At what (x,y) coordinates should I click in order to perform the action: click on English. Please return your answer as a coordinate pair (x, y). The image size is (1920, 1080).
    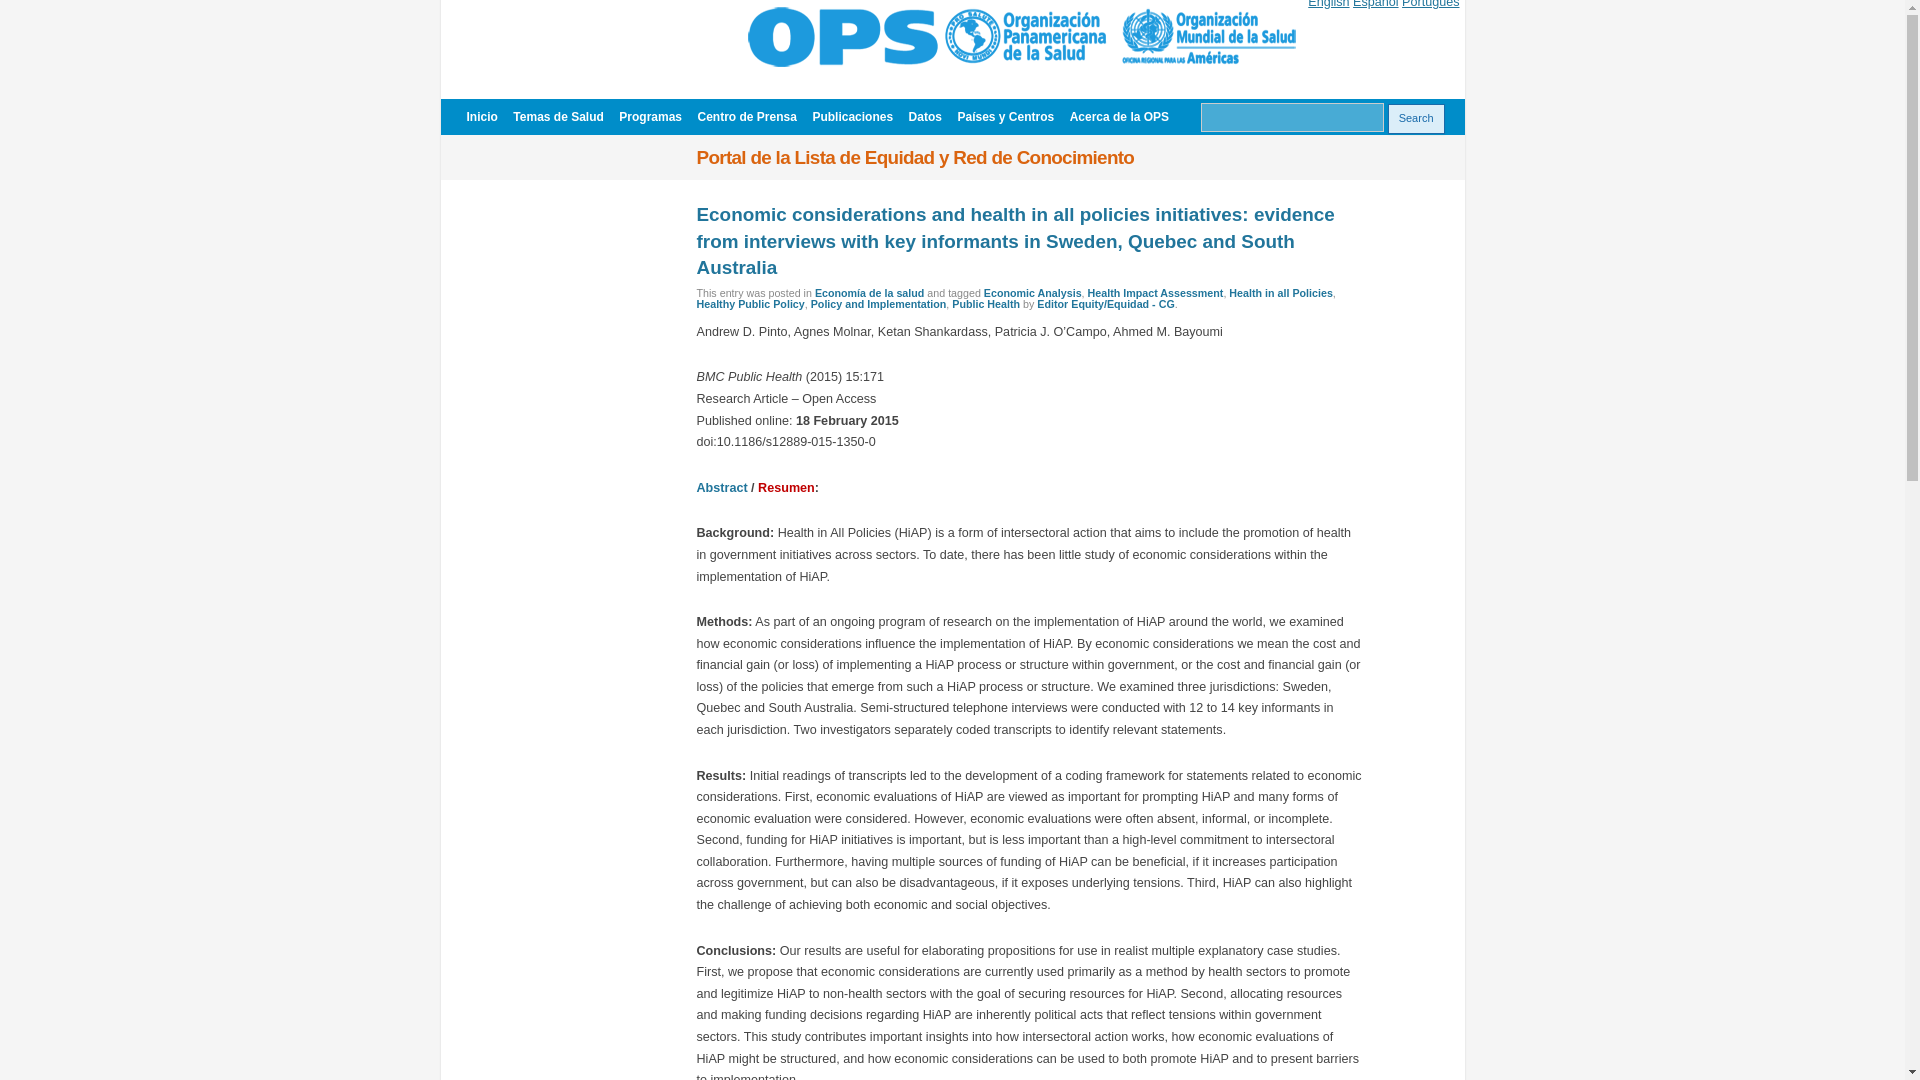
    Looking at the image, I should click on (1328, 4).